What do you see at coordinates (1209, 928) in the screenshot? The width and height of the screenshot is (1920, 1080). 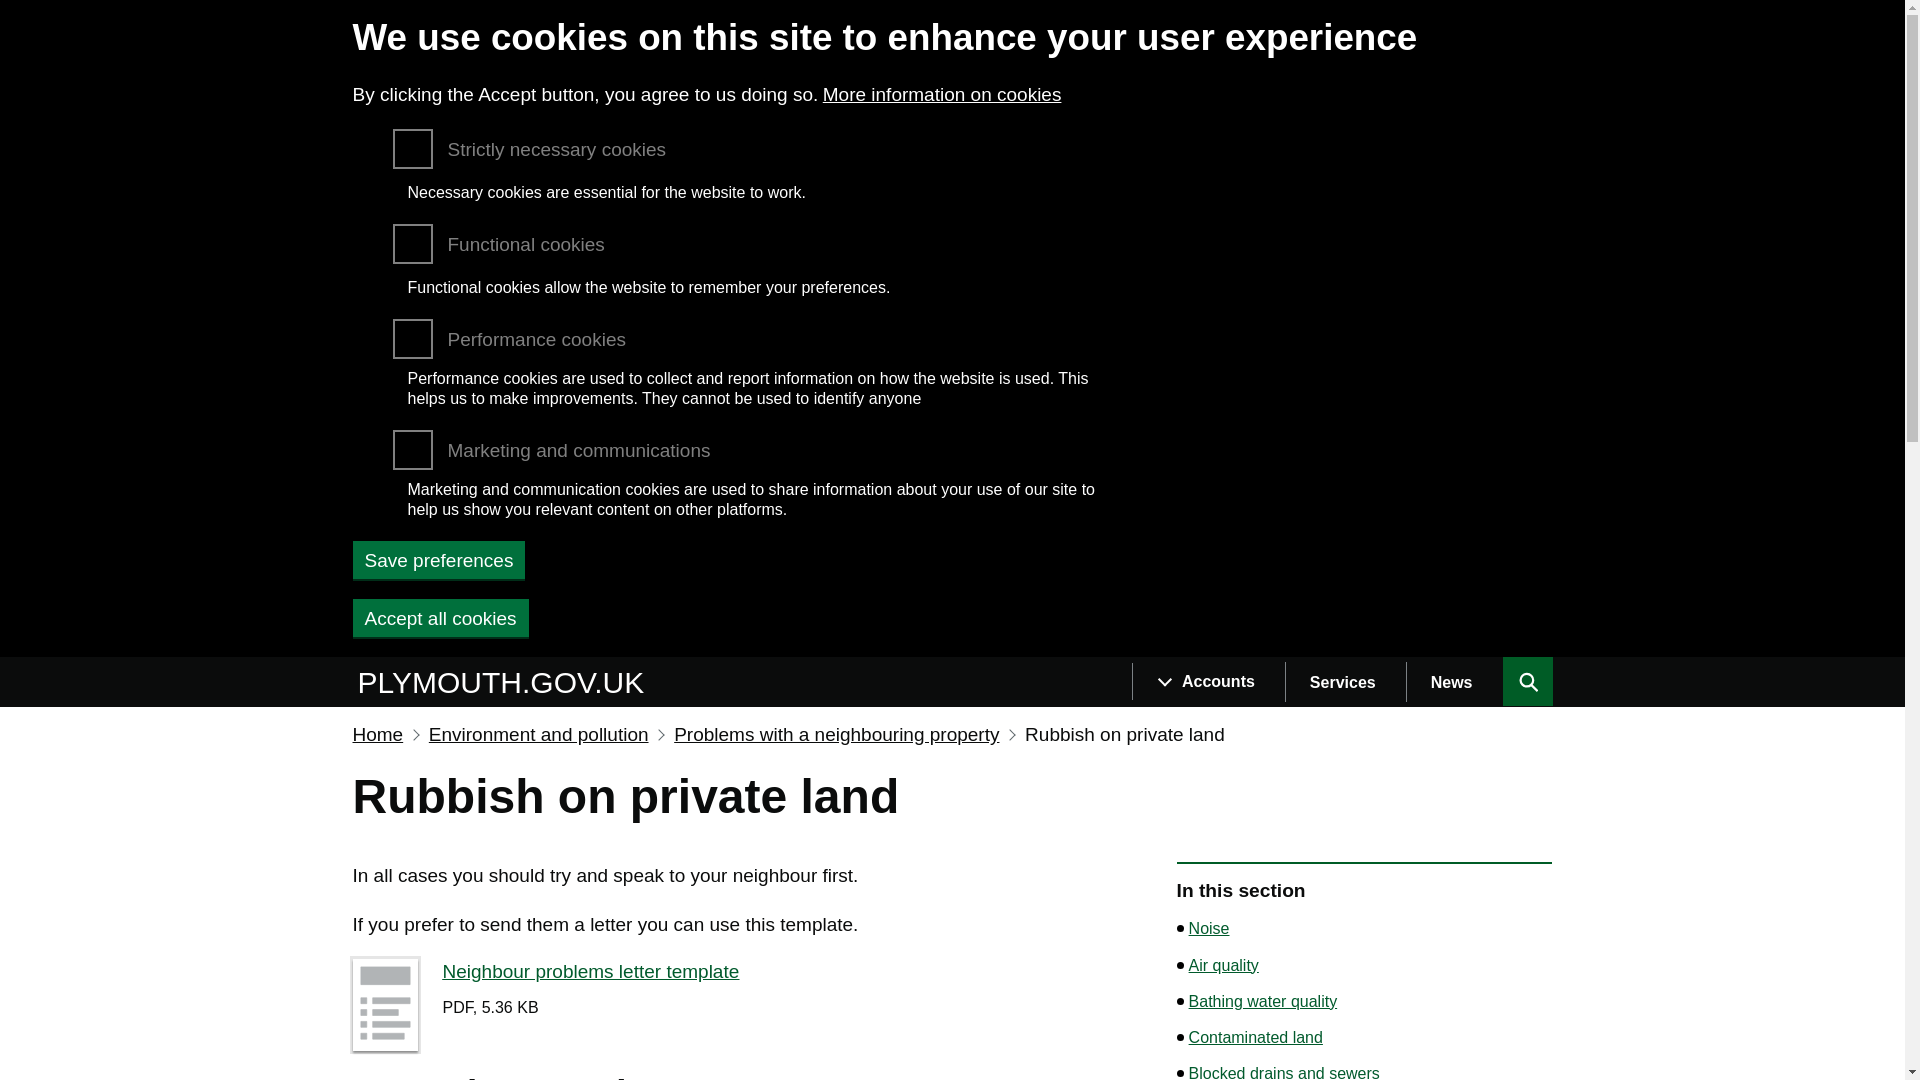 I see `Noise` at bounding box center [1209, 928].